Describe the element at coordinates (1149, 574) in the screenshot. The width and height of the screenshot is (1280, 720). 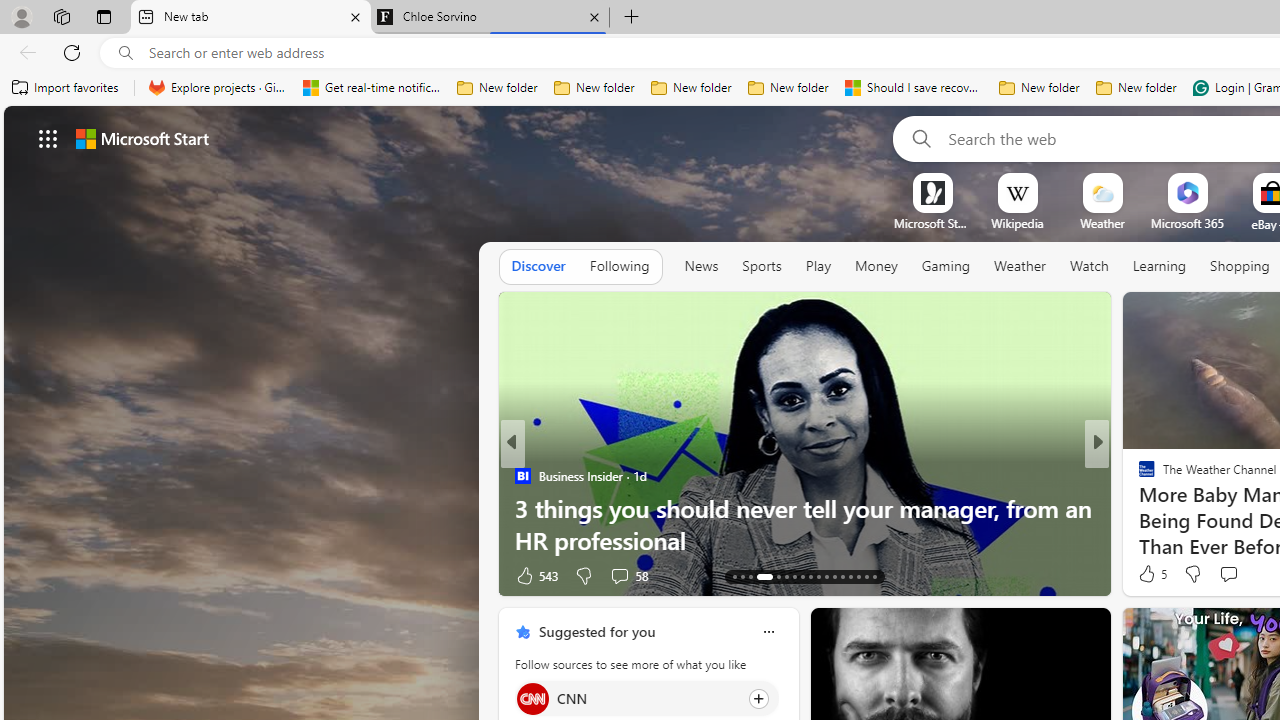
I see `93 Like` at that location.